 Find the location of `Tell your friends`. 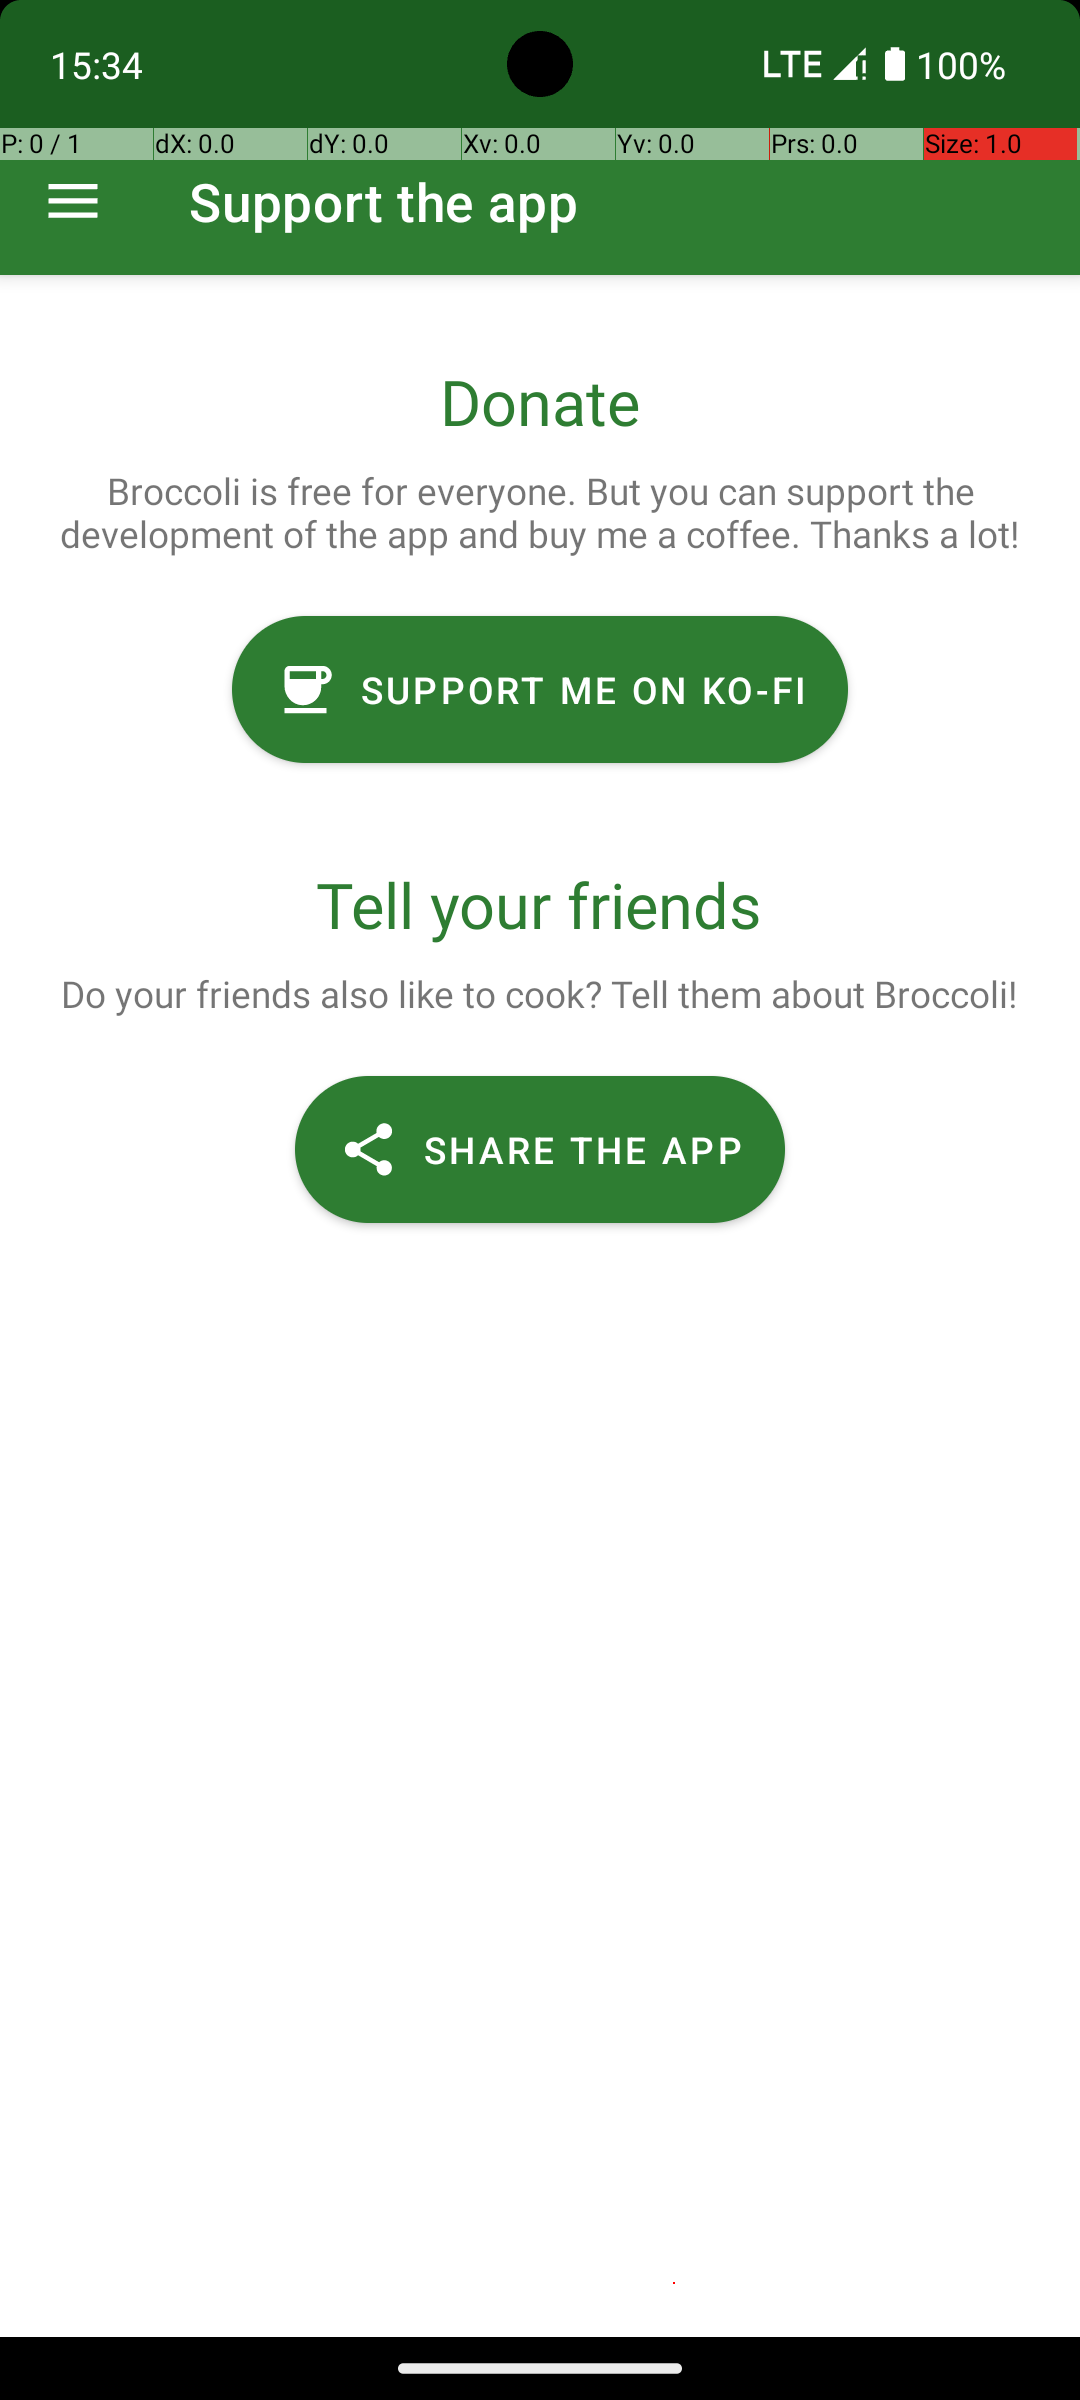

Tell your friends is located at coordinates (540, 904).